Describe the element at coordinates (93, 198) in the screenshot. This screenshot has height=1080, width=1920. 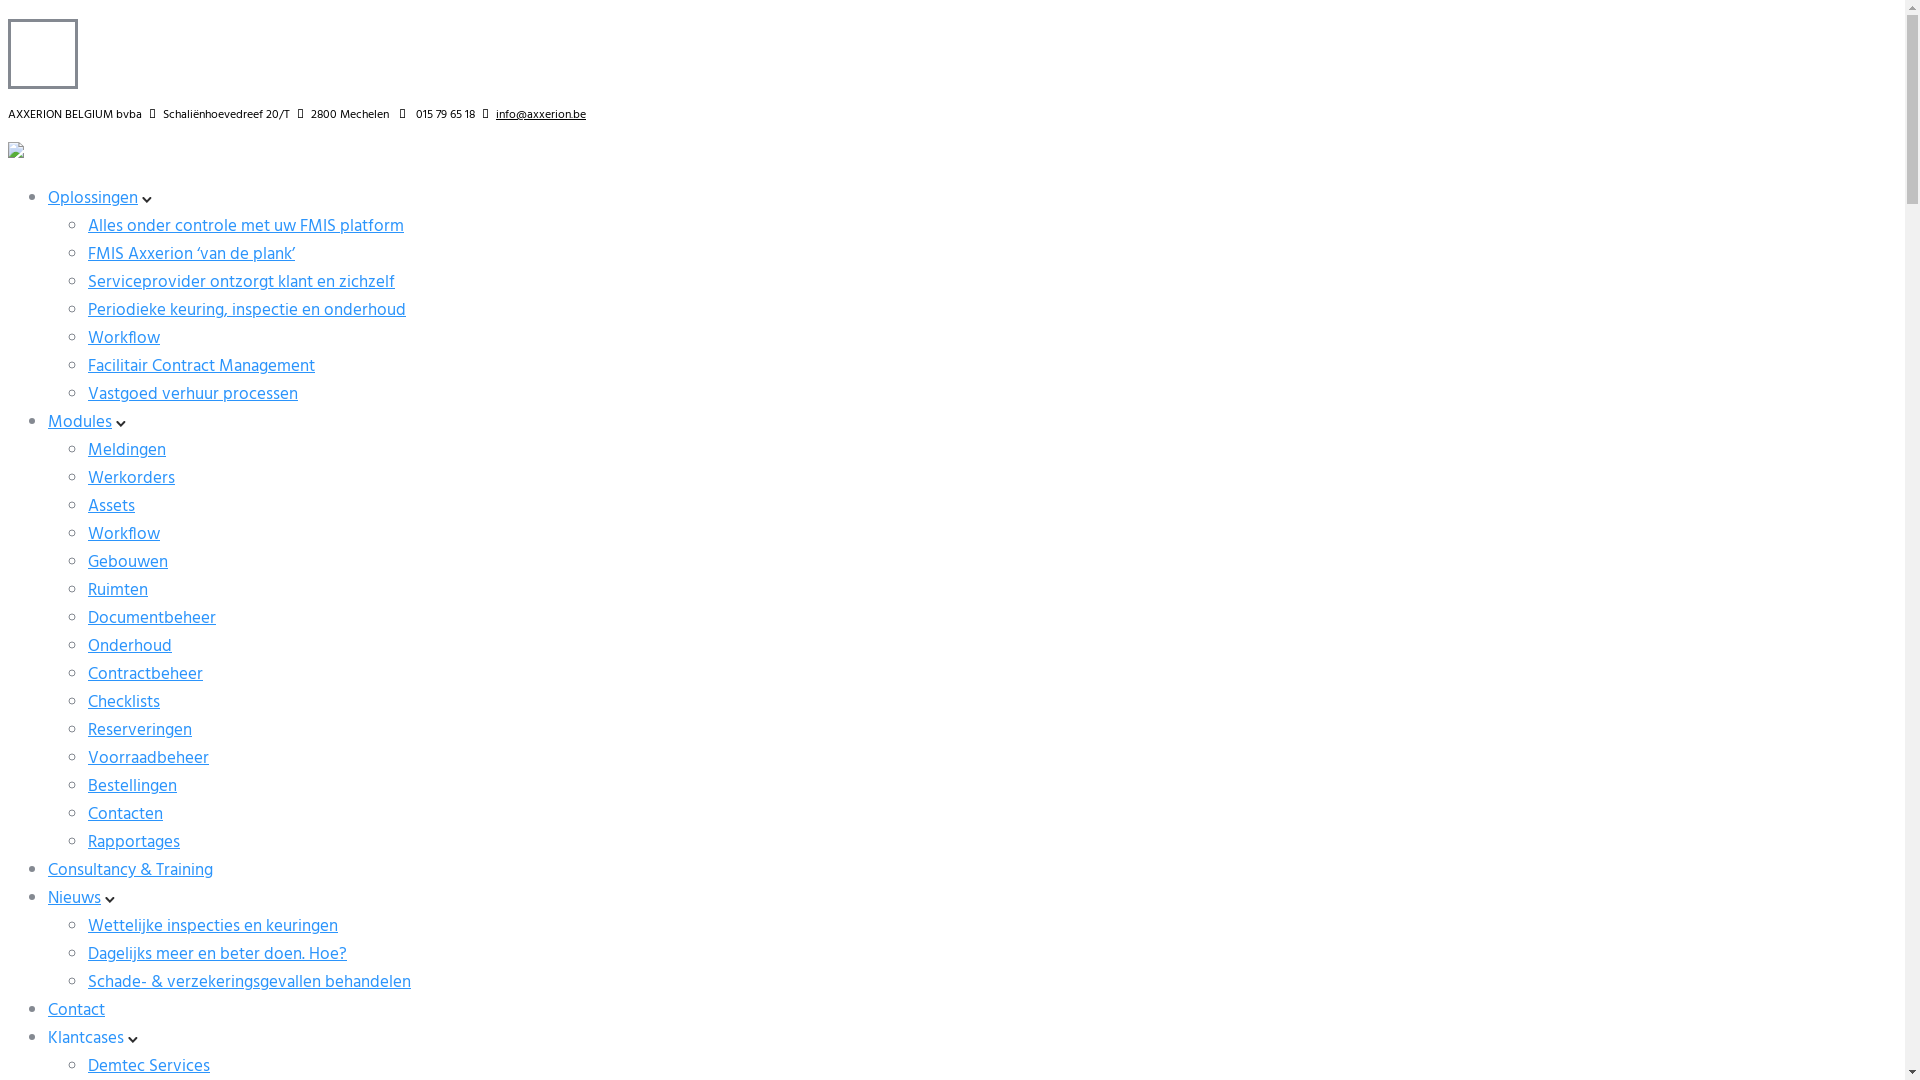
I see `Oplossingen` at that location.